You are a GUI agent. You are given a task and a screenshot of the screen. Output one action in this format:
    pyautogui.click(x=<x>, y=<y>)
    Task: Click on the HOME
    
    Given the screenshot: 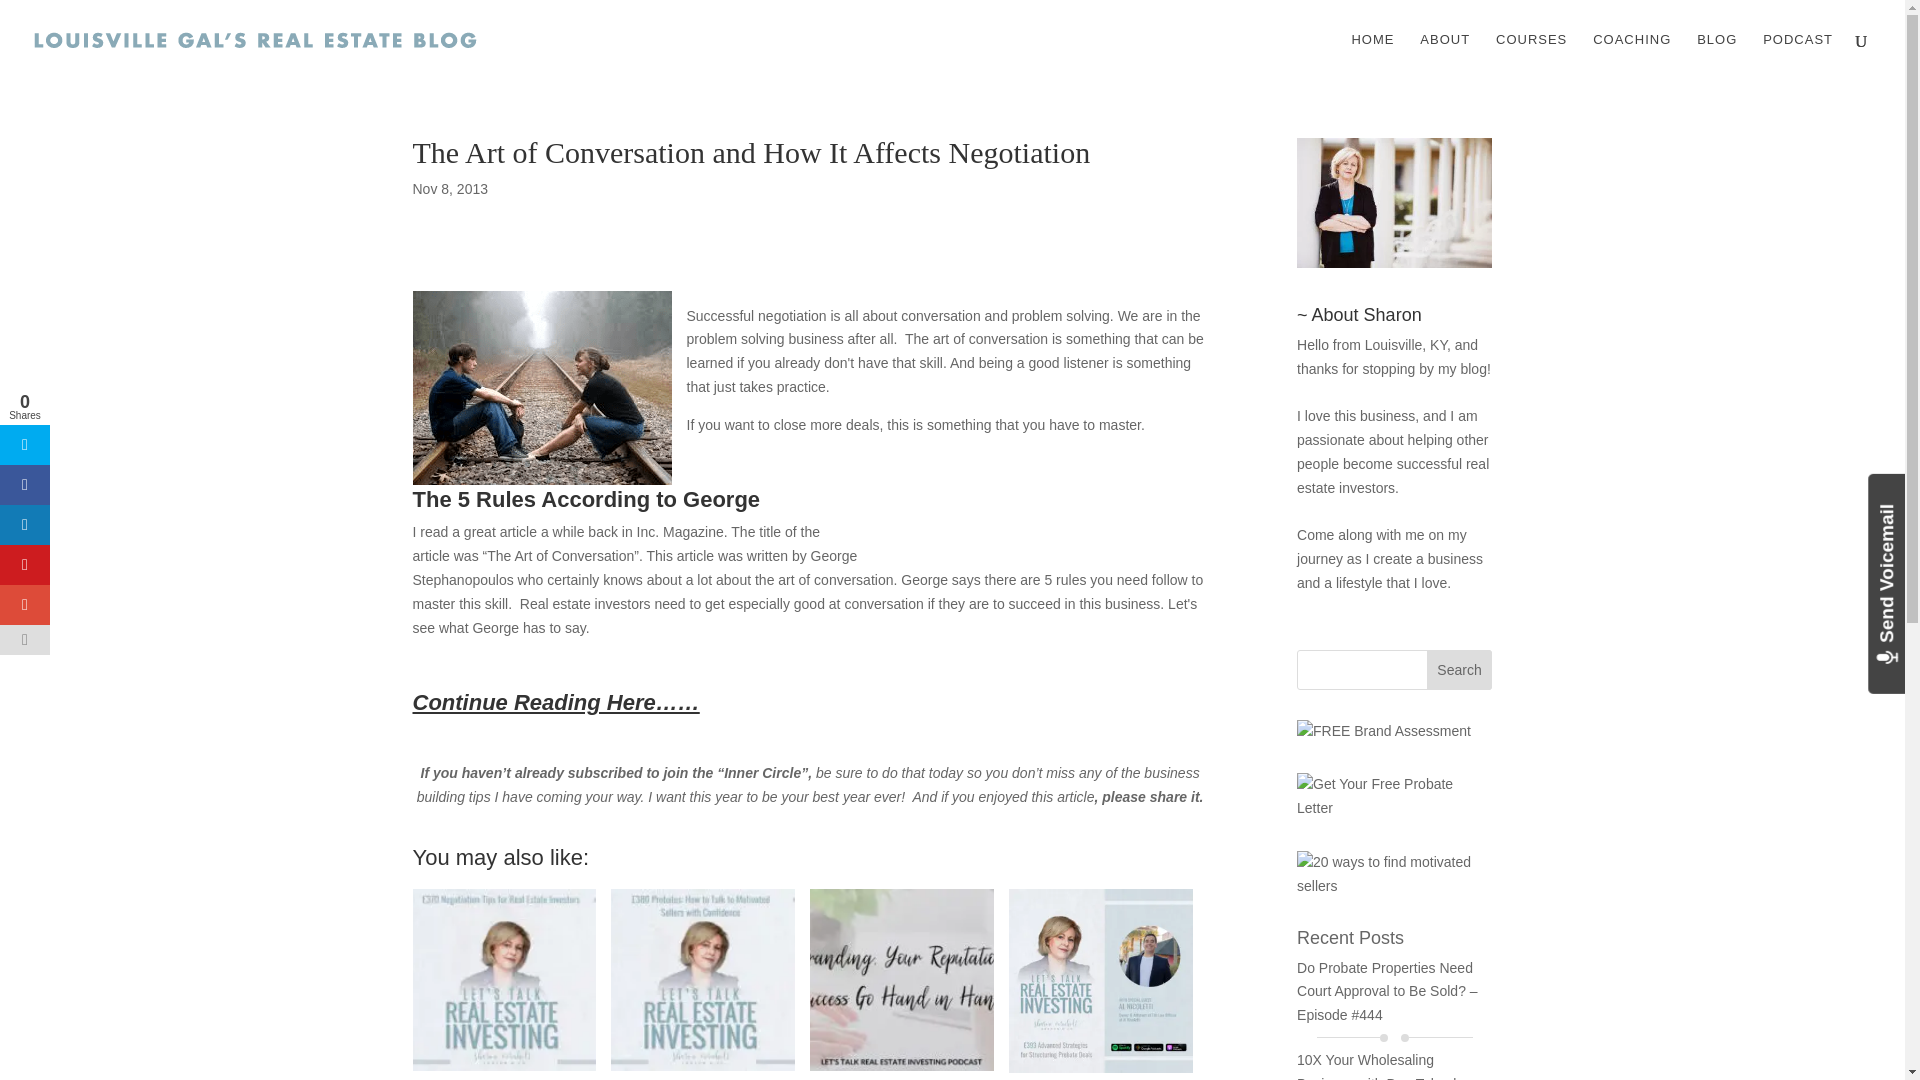 What is the action you would take?
    pyautogui.click(x=1372, y=56)
    